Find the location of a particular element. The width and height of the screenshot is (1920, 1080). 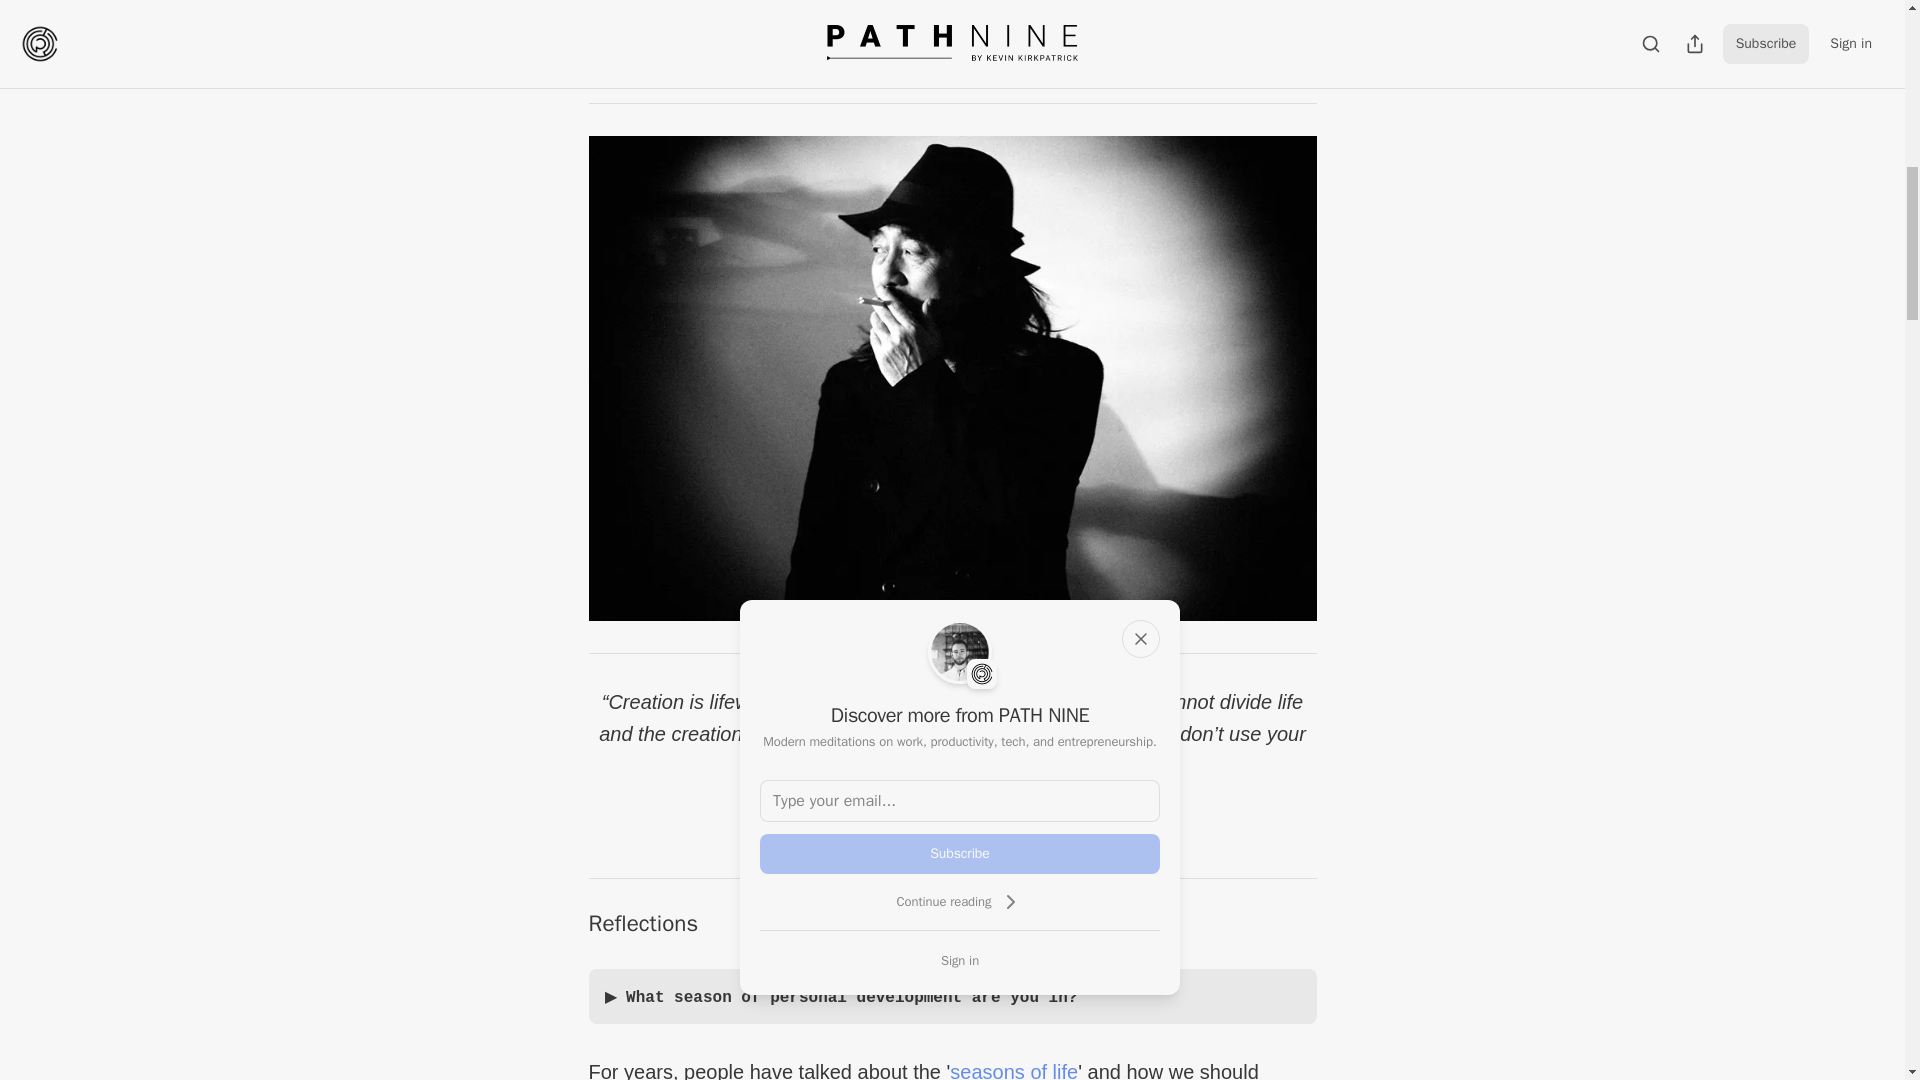

seasons of life is located at coordinates (1014, 1070).